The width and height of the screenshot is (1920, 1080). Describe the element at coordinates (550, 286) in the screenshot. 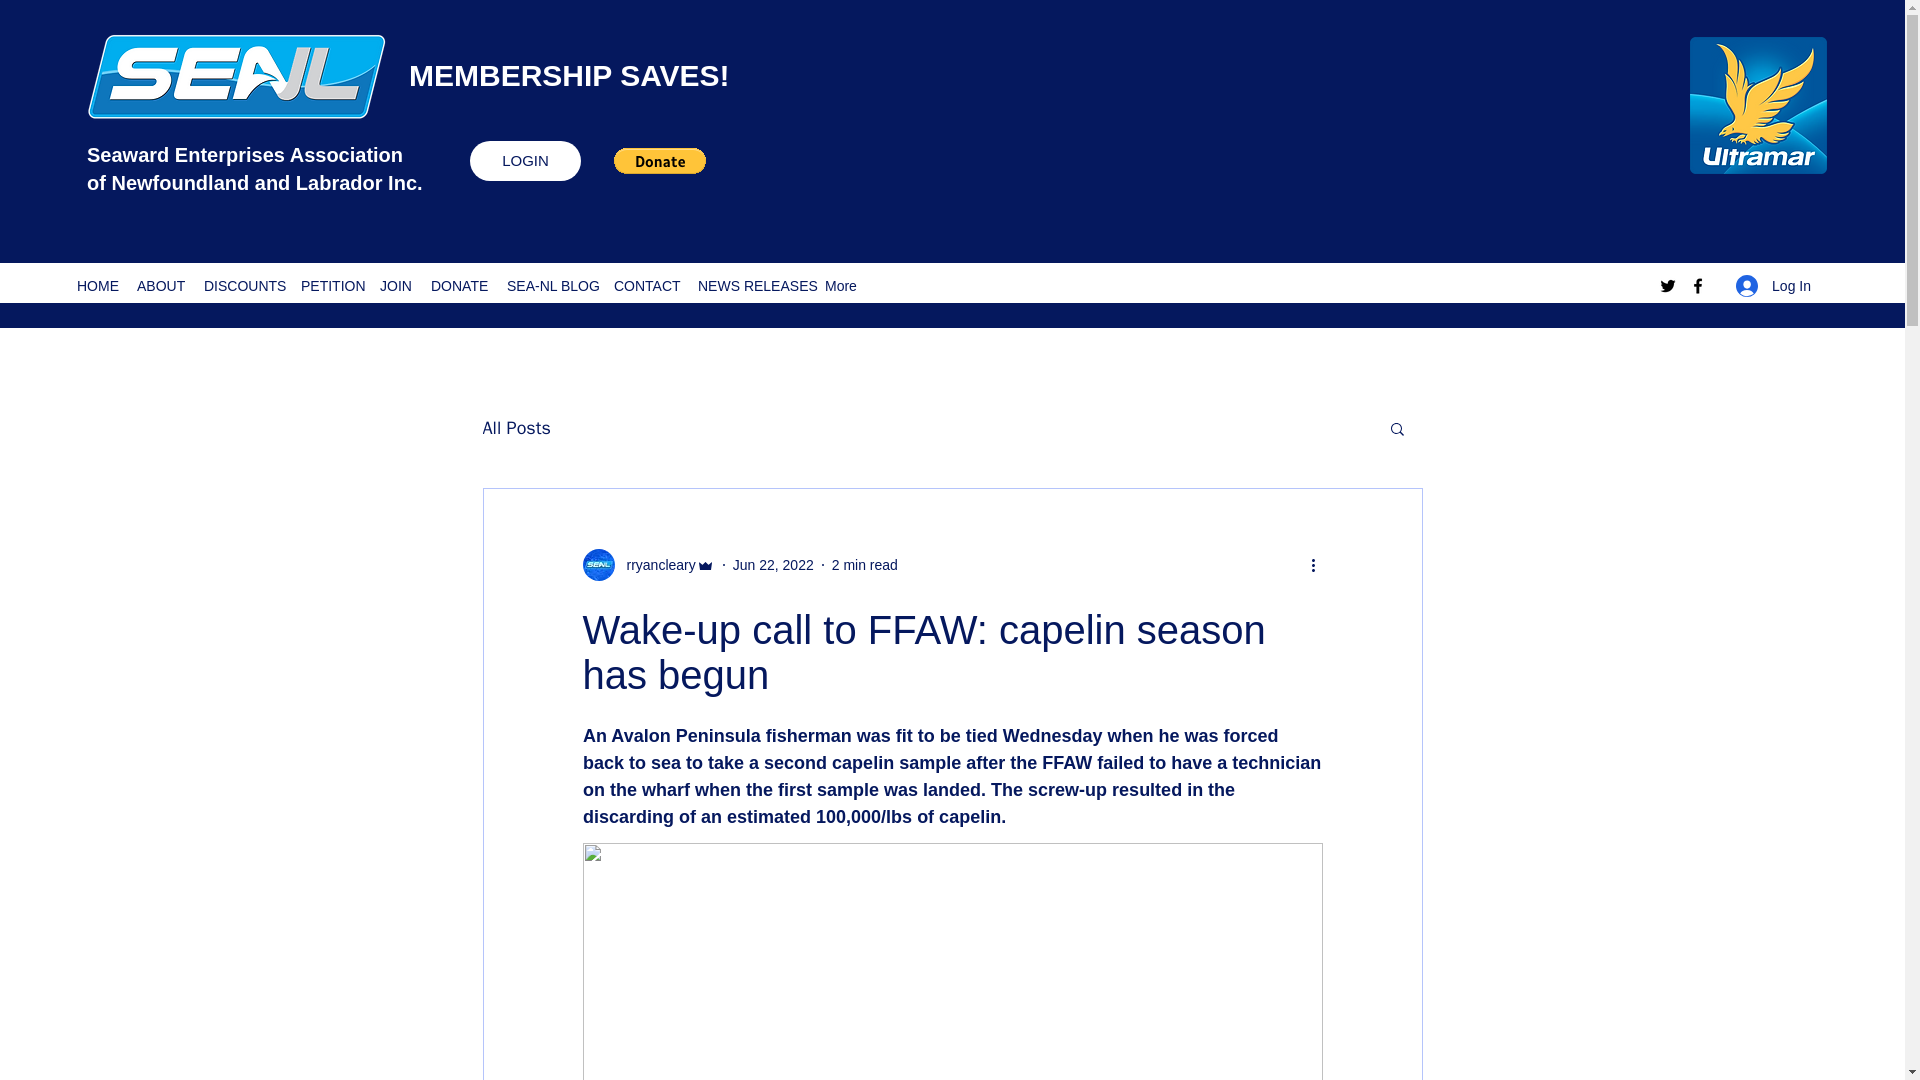

I see `SEA-NL BLOG` at that location.